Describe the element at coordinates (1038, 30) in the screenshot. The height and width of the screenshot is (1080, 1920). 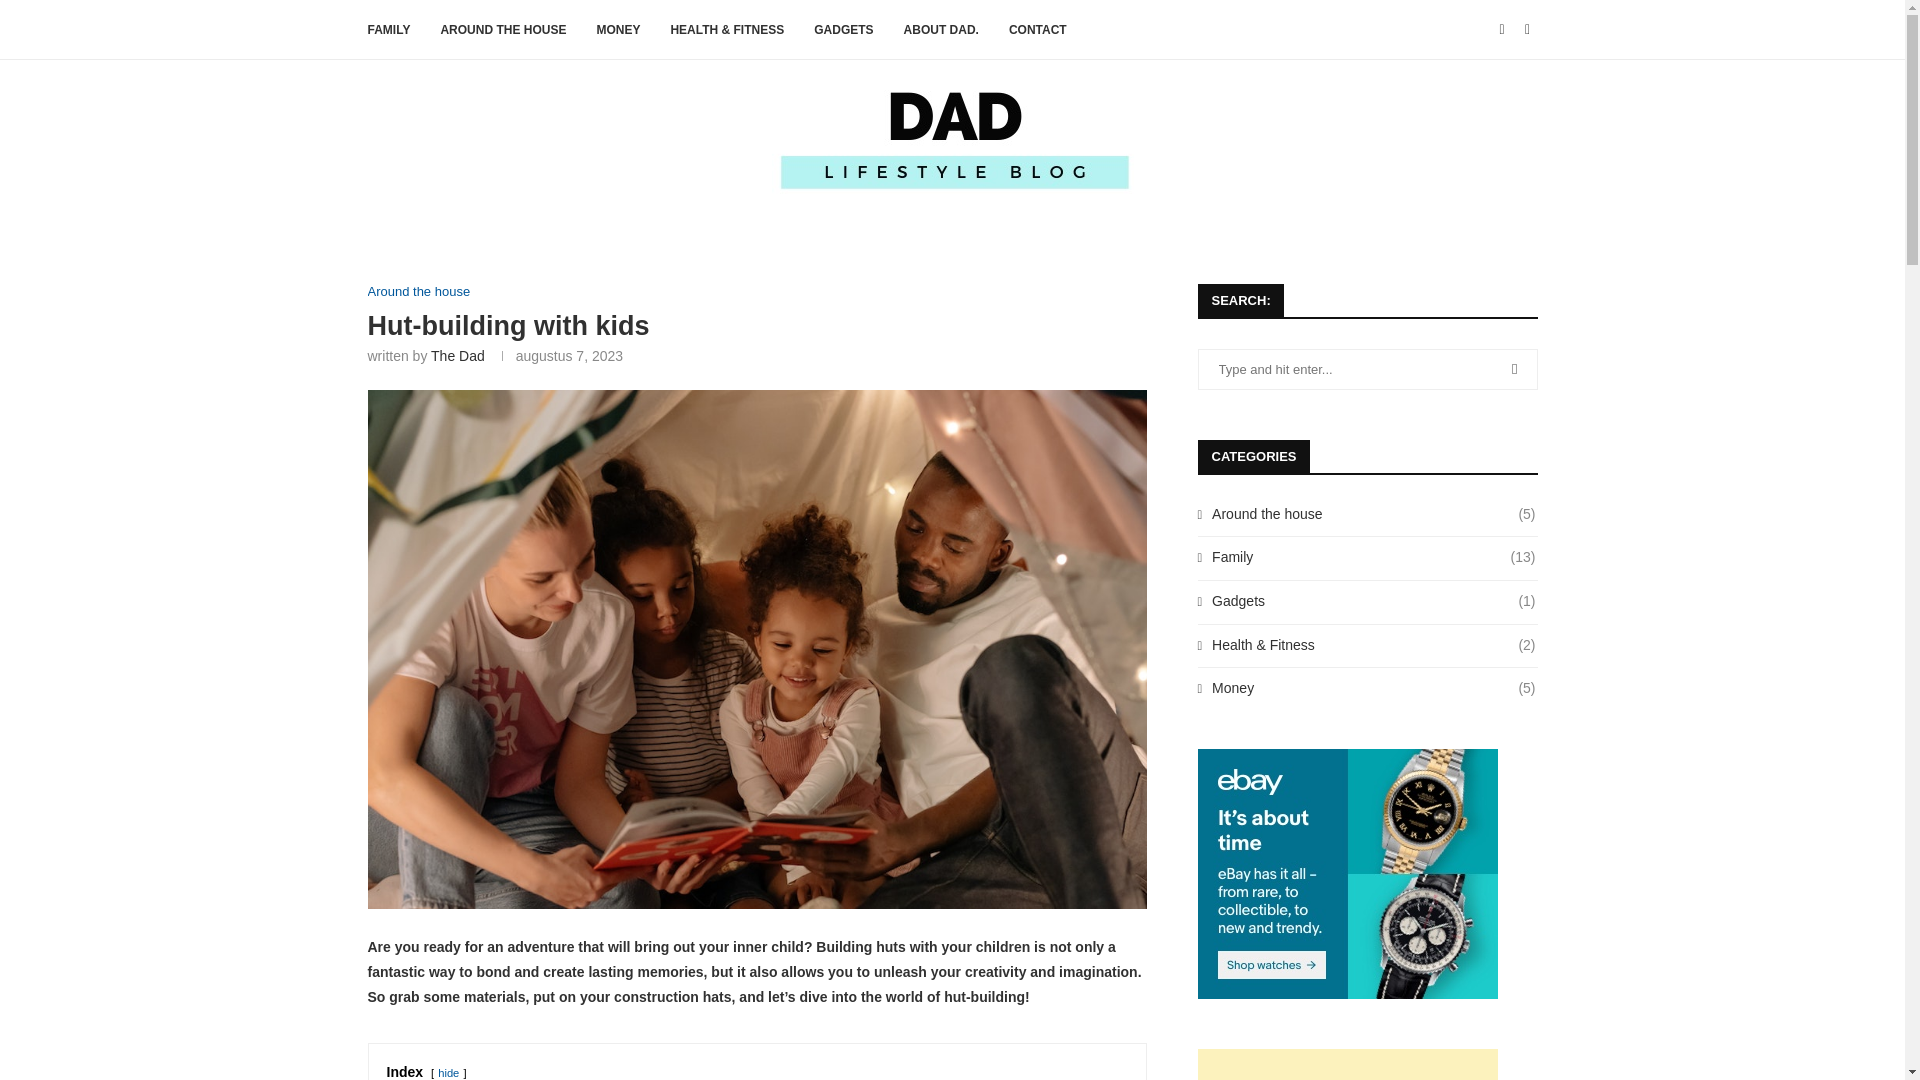
I see `CONTACT` at that location.